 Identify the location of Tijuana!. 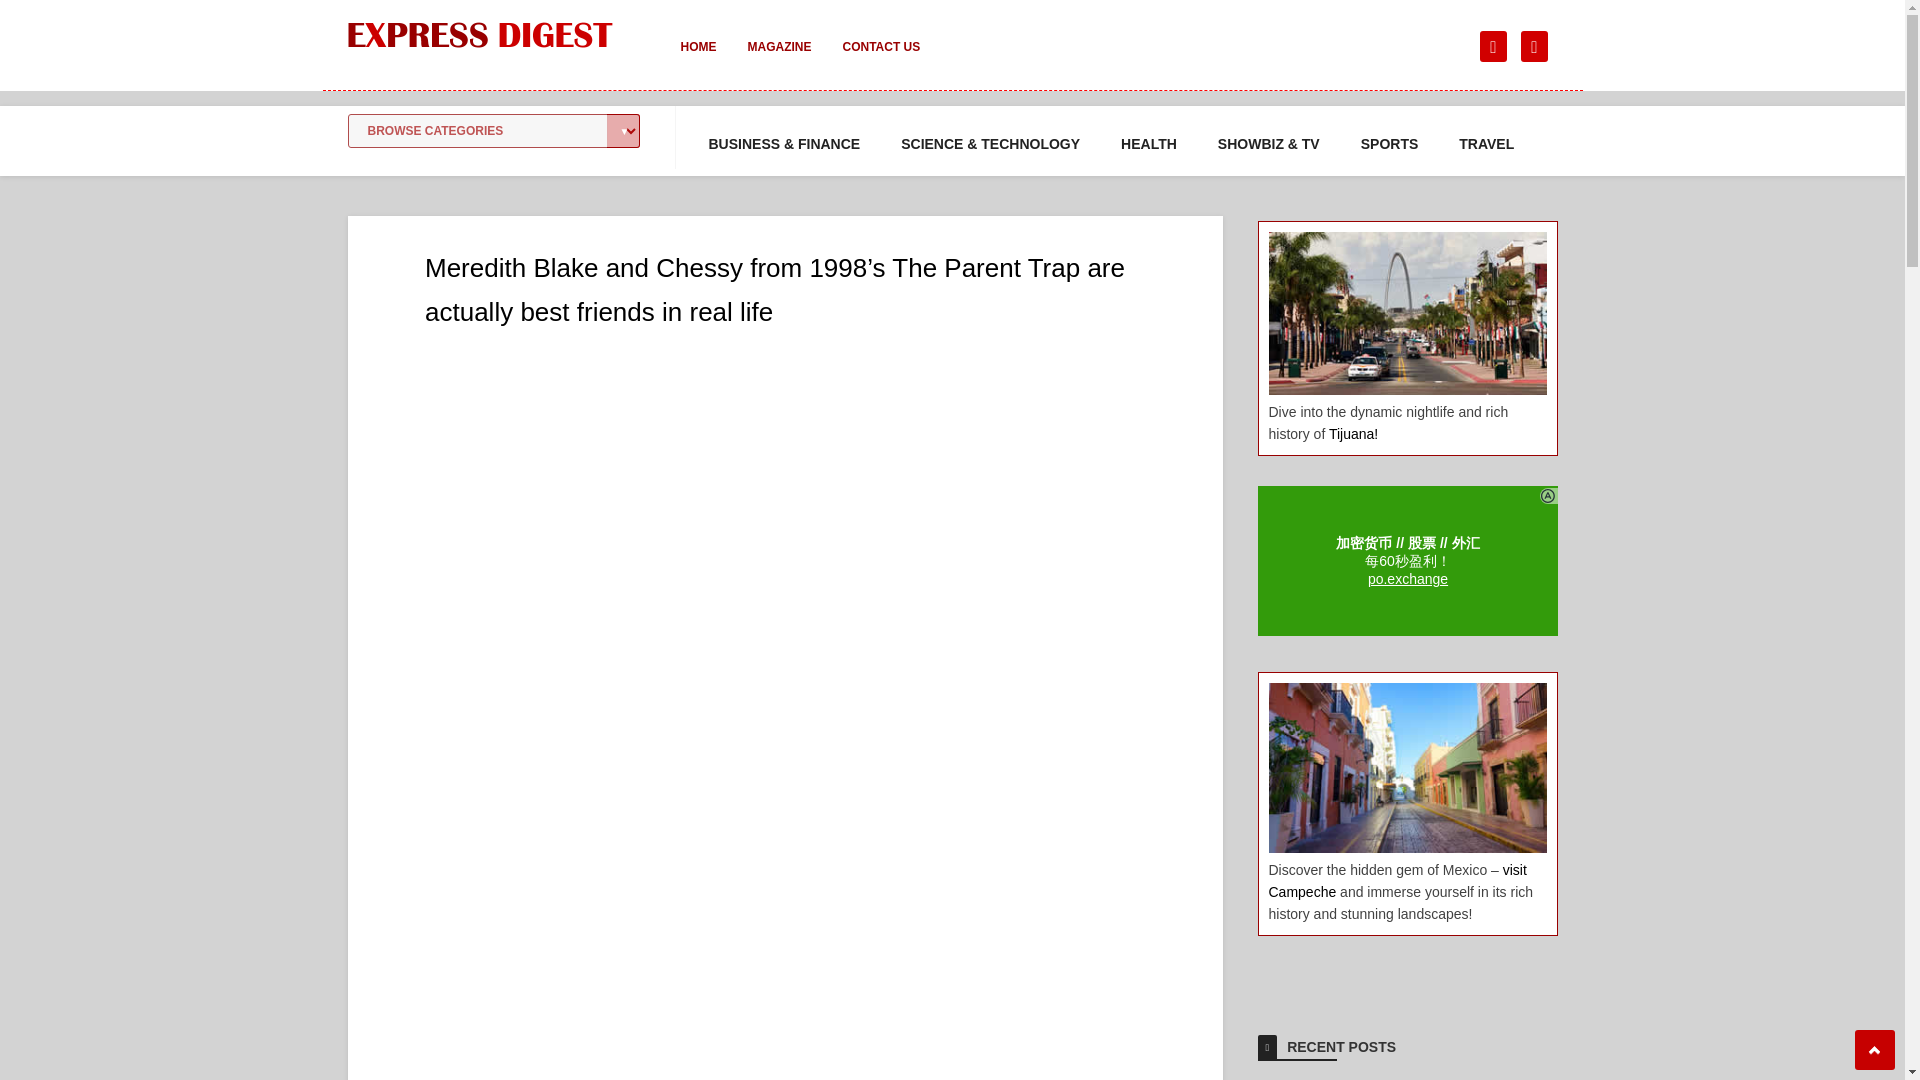
(1353, 433).